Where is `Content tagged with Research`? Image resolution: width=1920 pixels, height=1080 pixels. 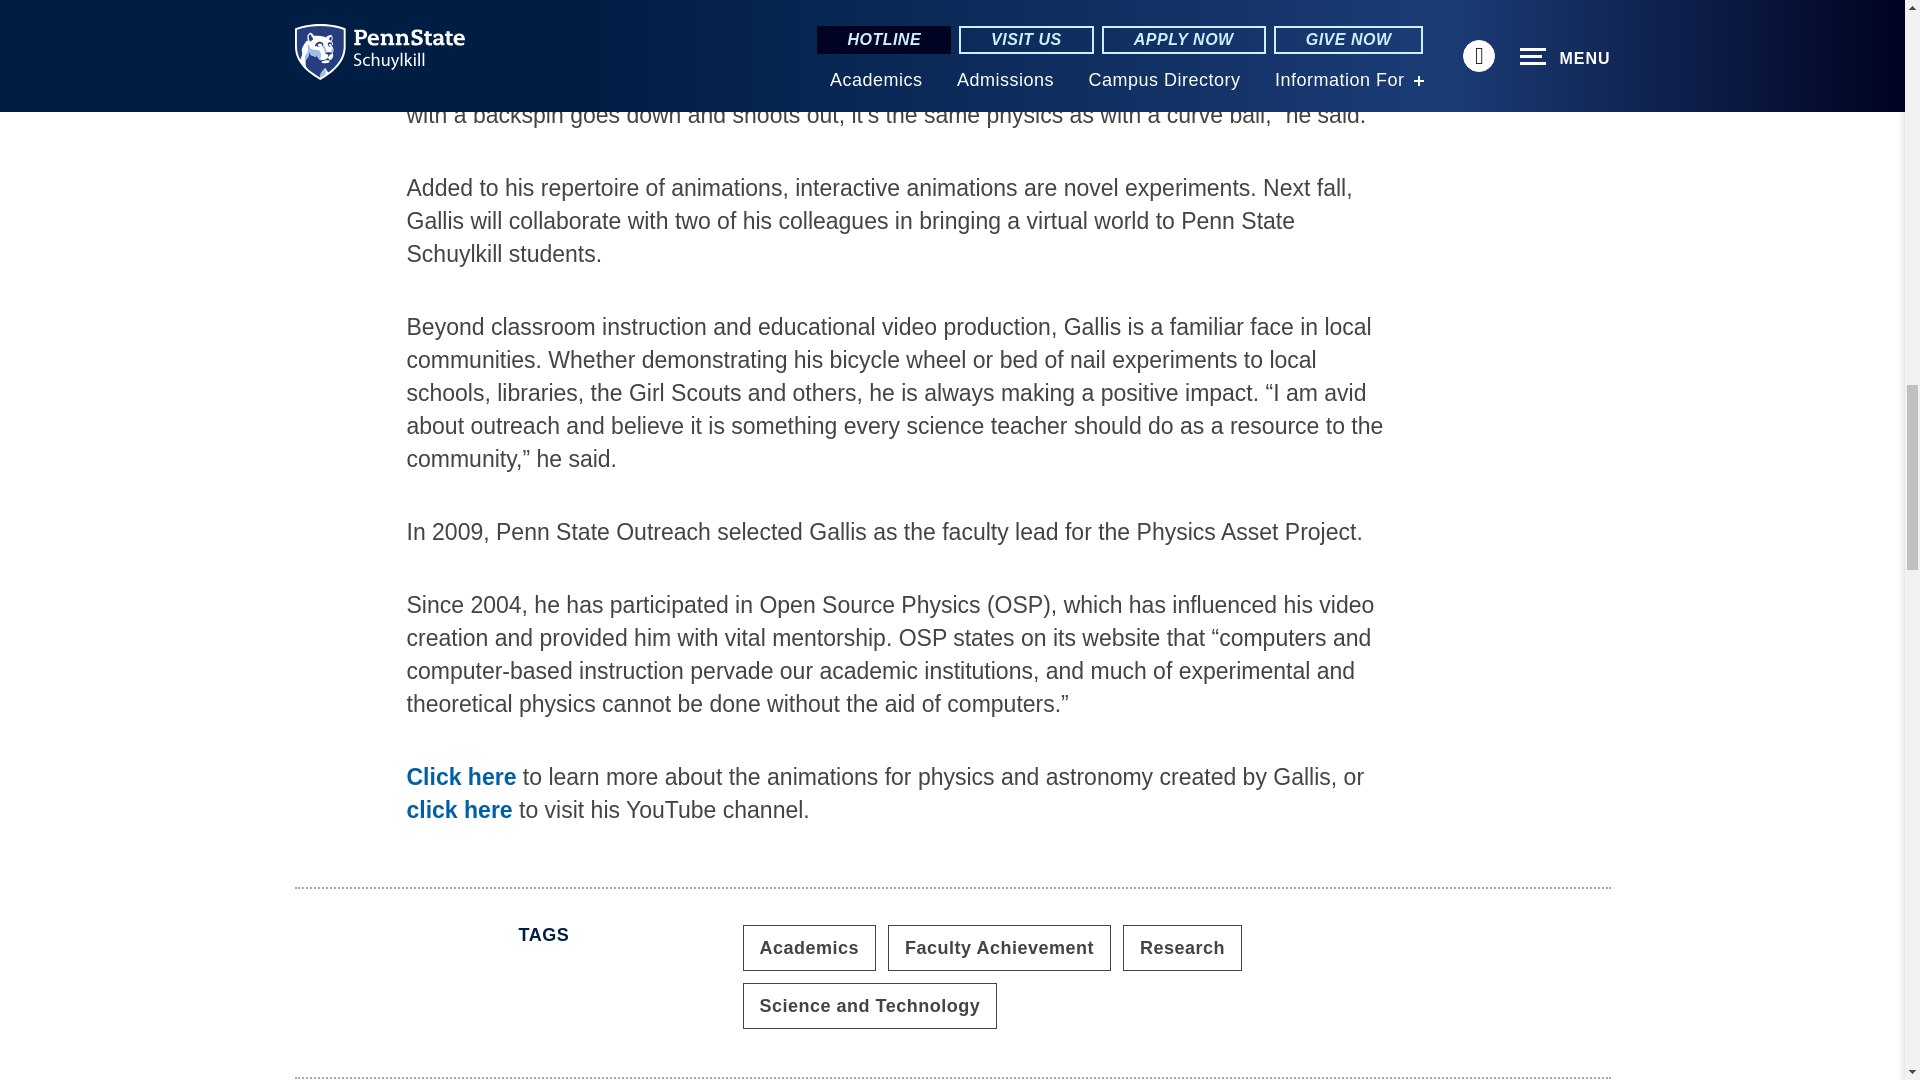
Content tagged with Research is located at coordinates (1182, 947).